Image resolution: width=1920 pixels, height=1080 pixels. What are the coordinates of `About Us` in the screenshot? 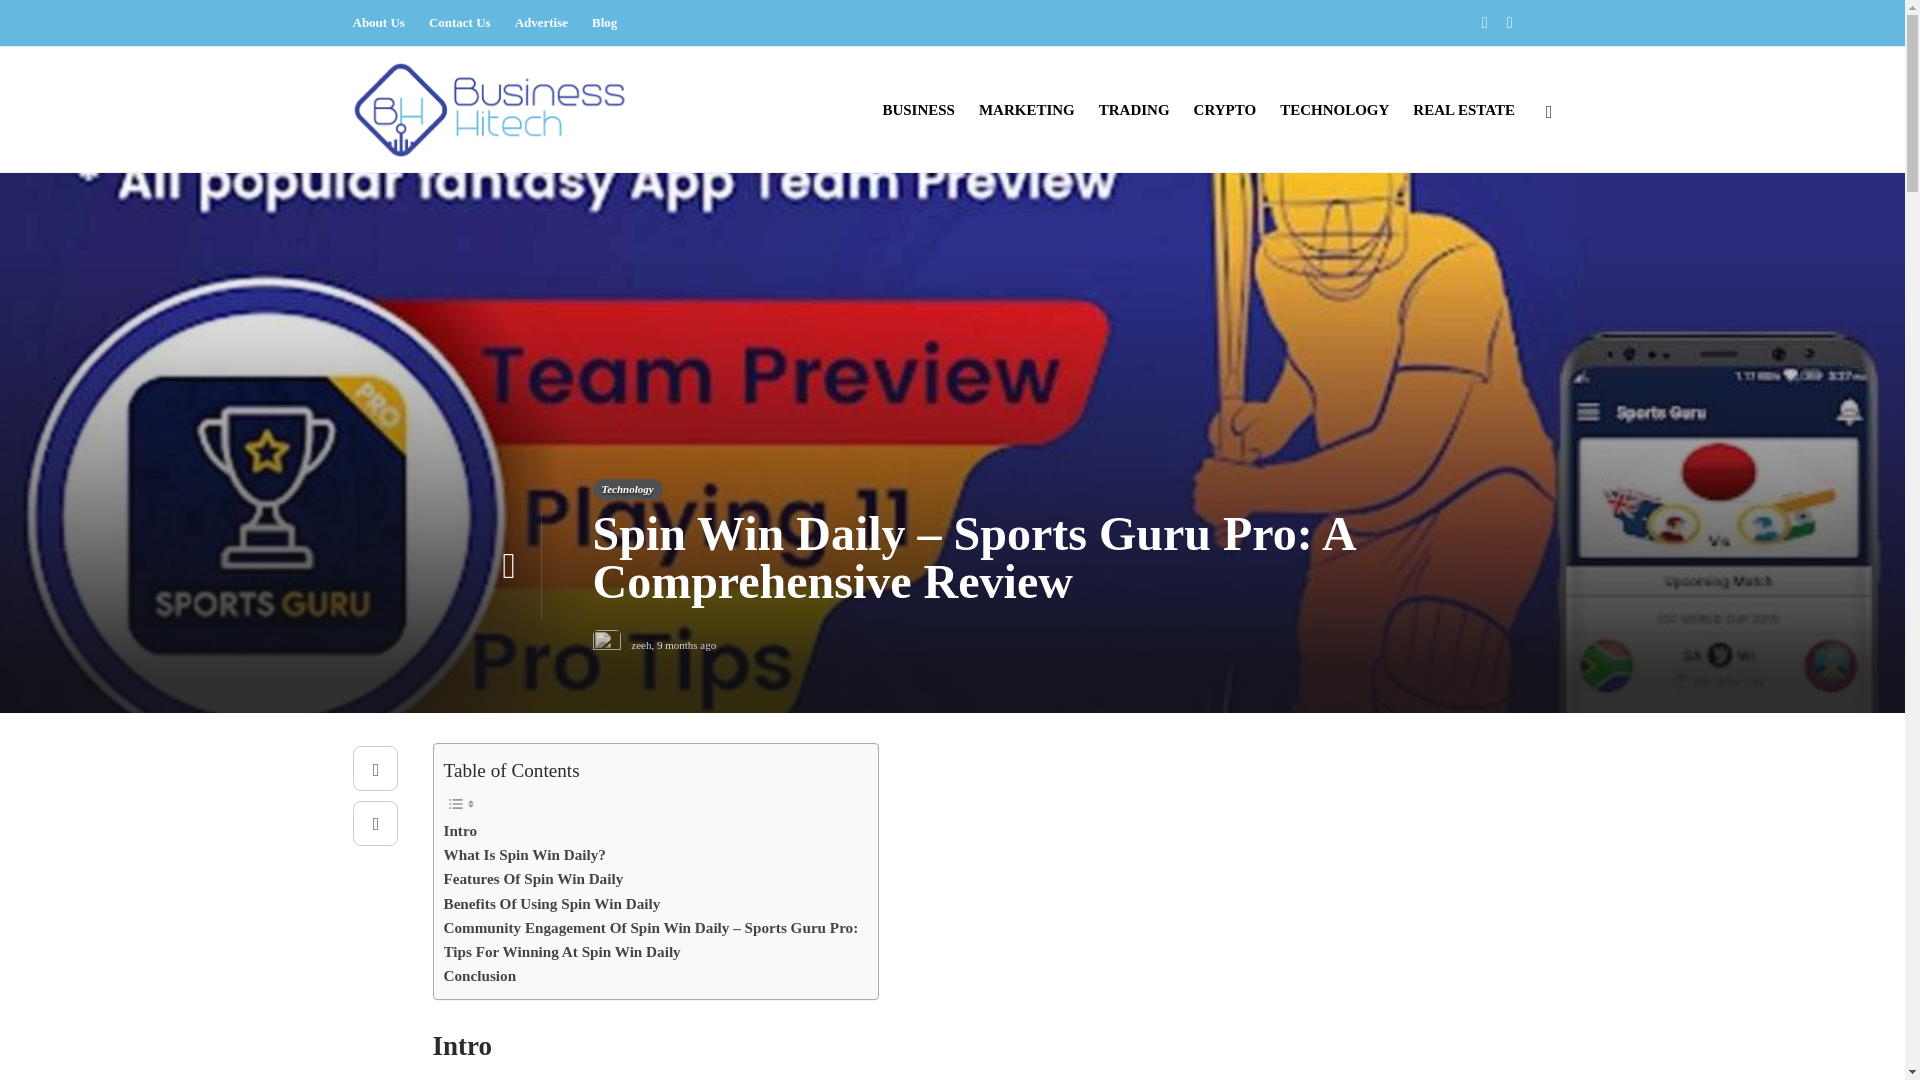 It's located at (377, 23).